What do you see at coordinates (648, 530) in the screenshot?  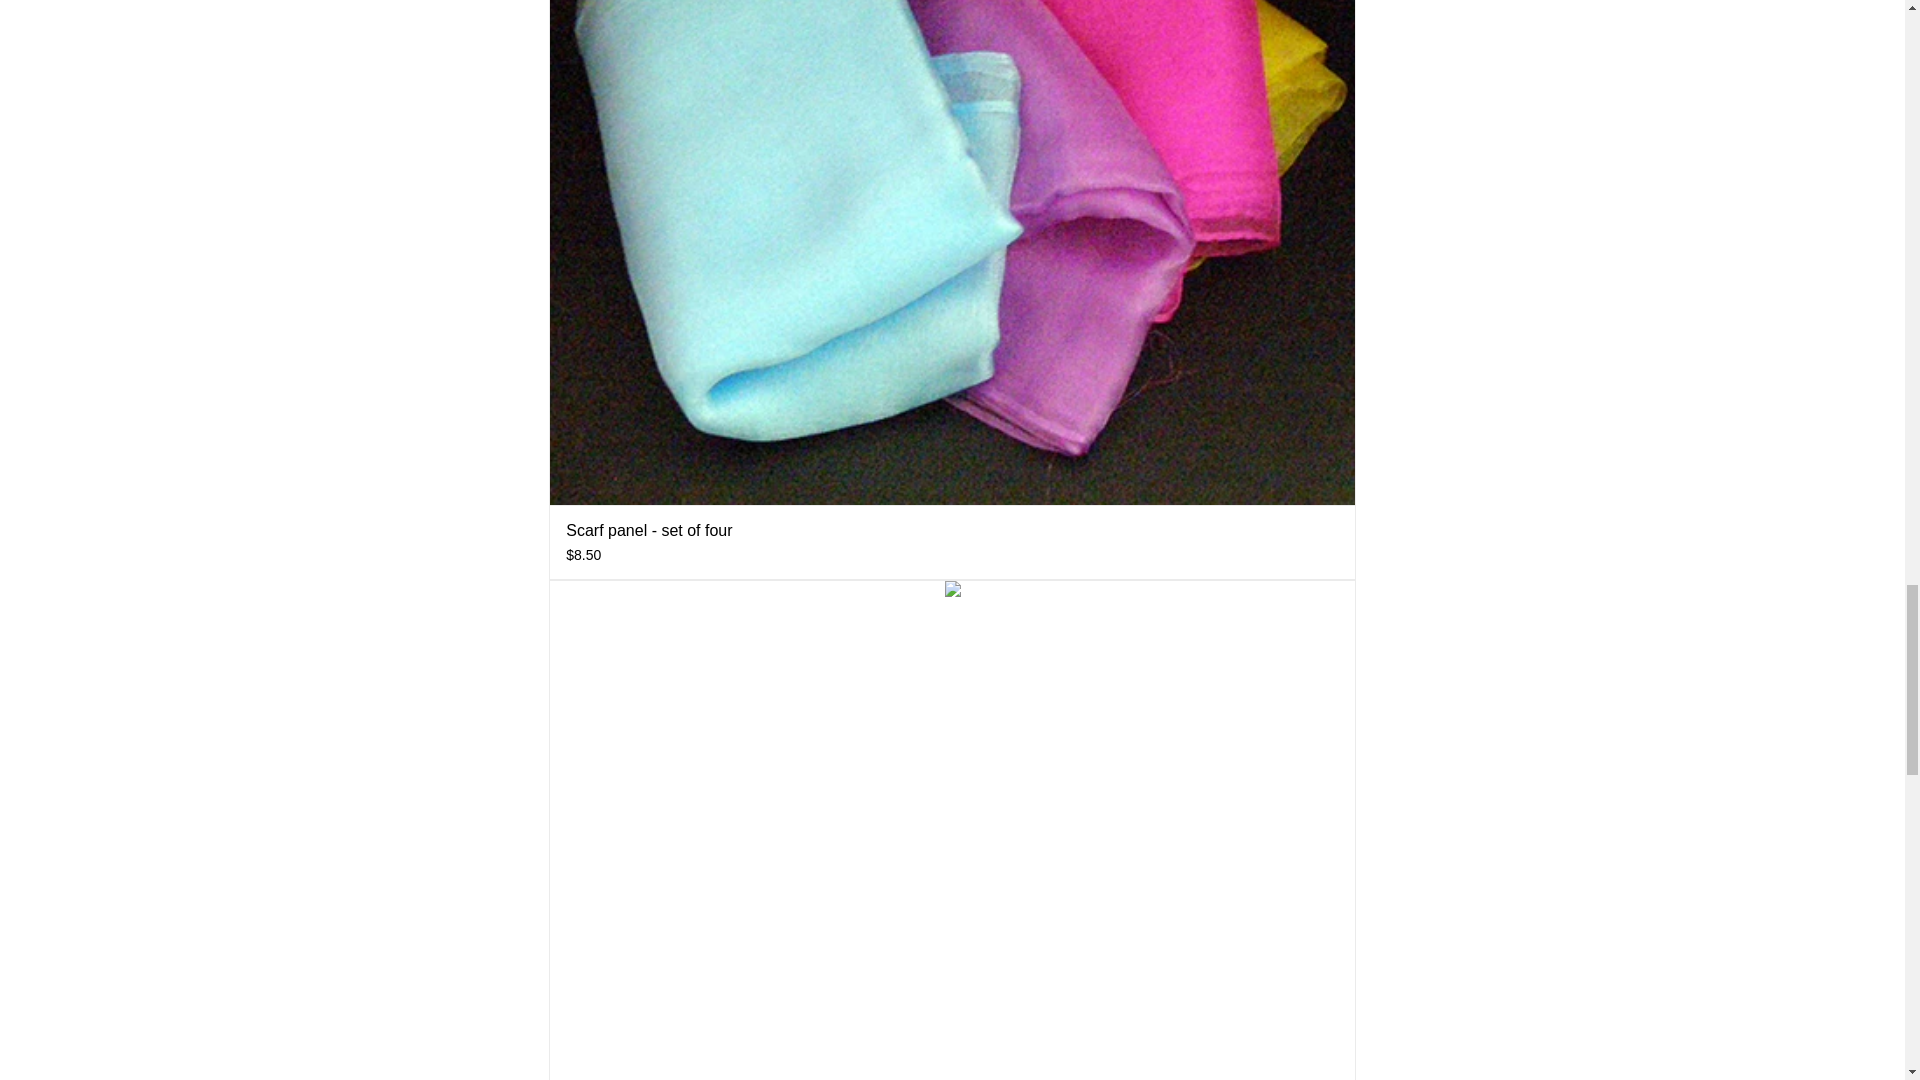 I see `Scarf panel - set of four` at bounding box center [648, 530].